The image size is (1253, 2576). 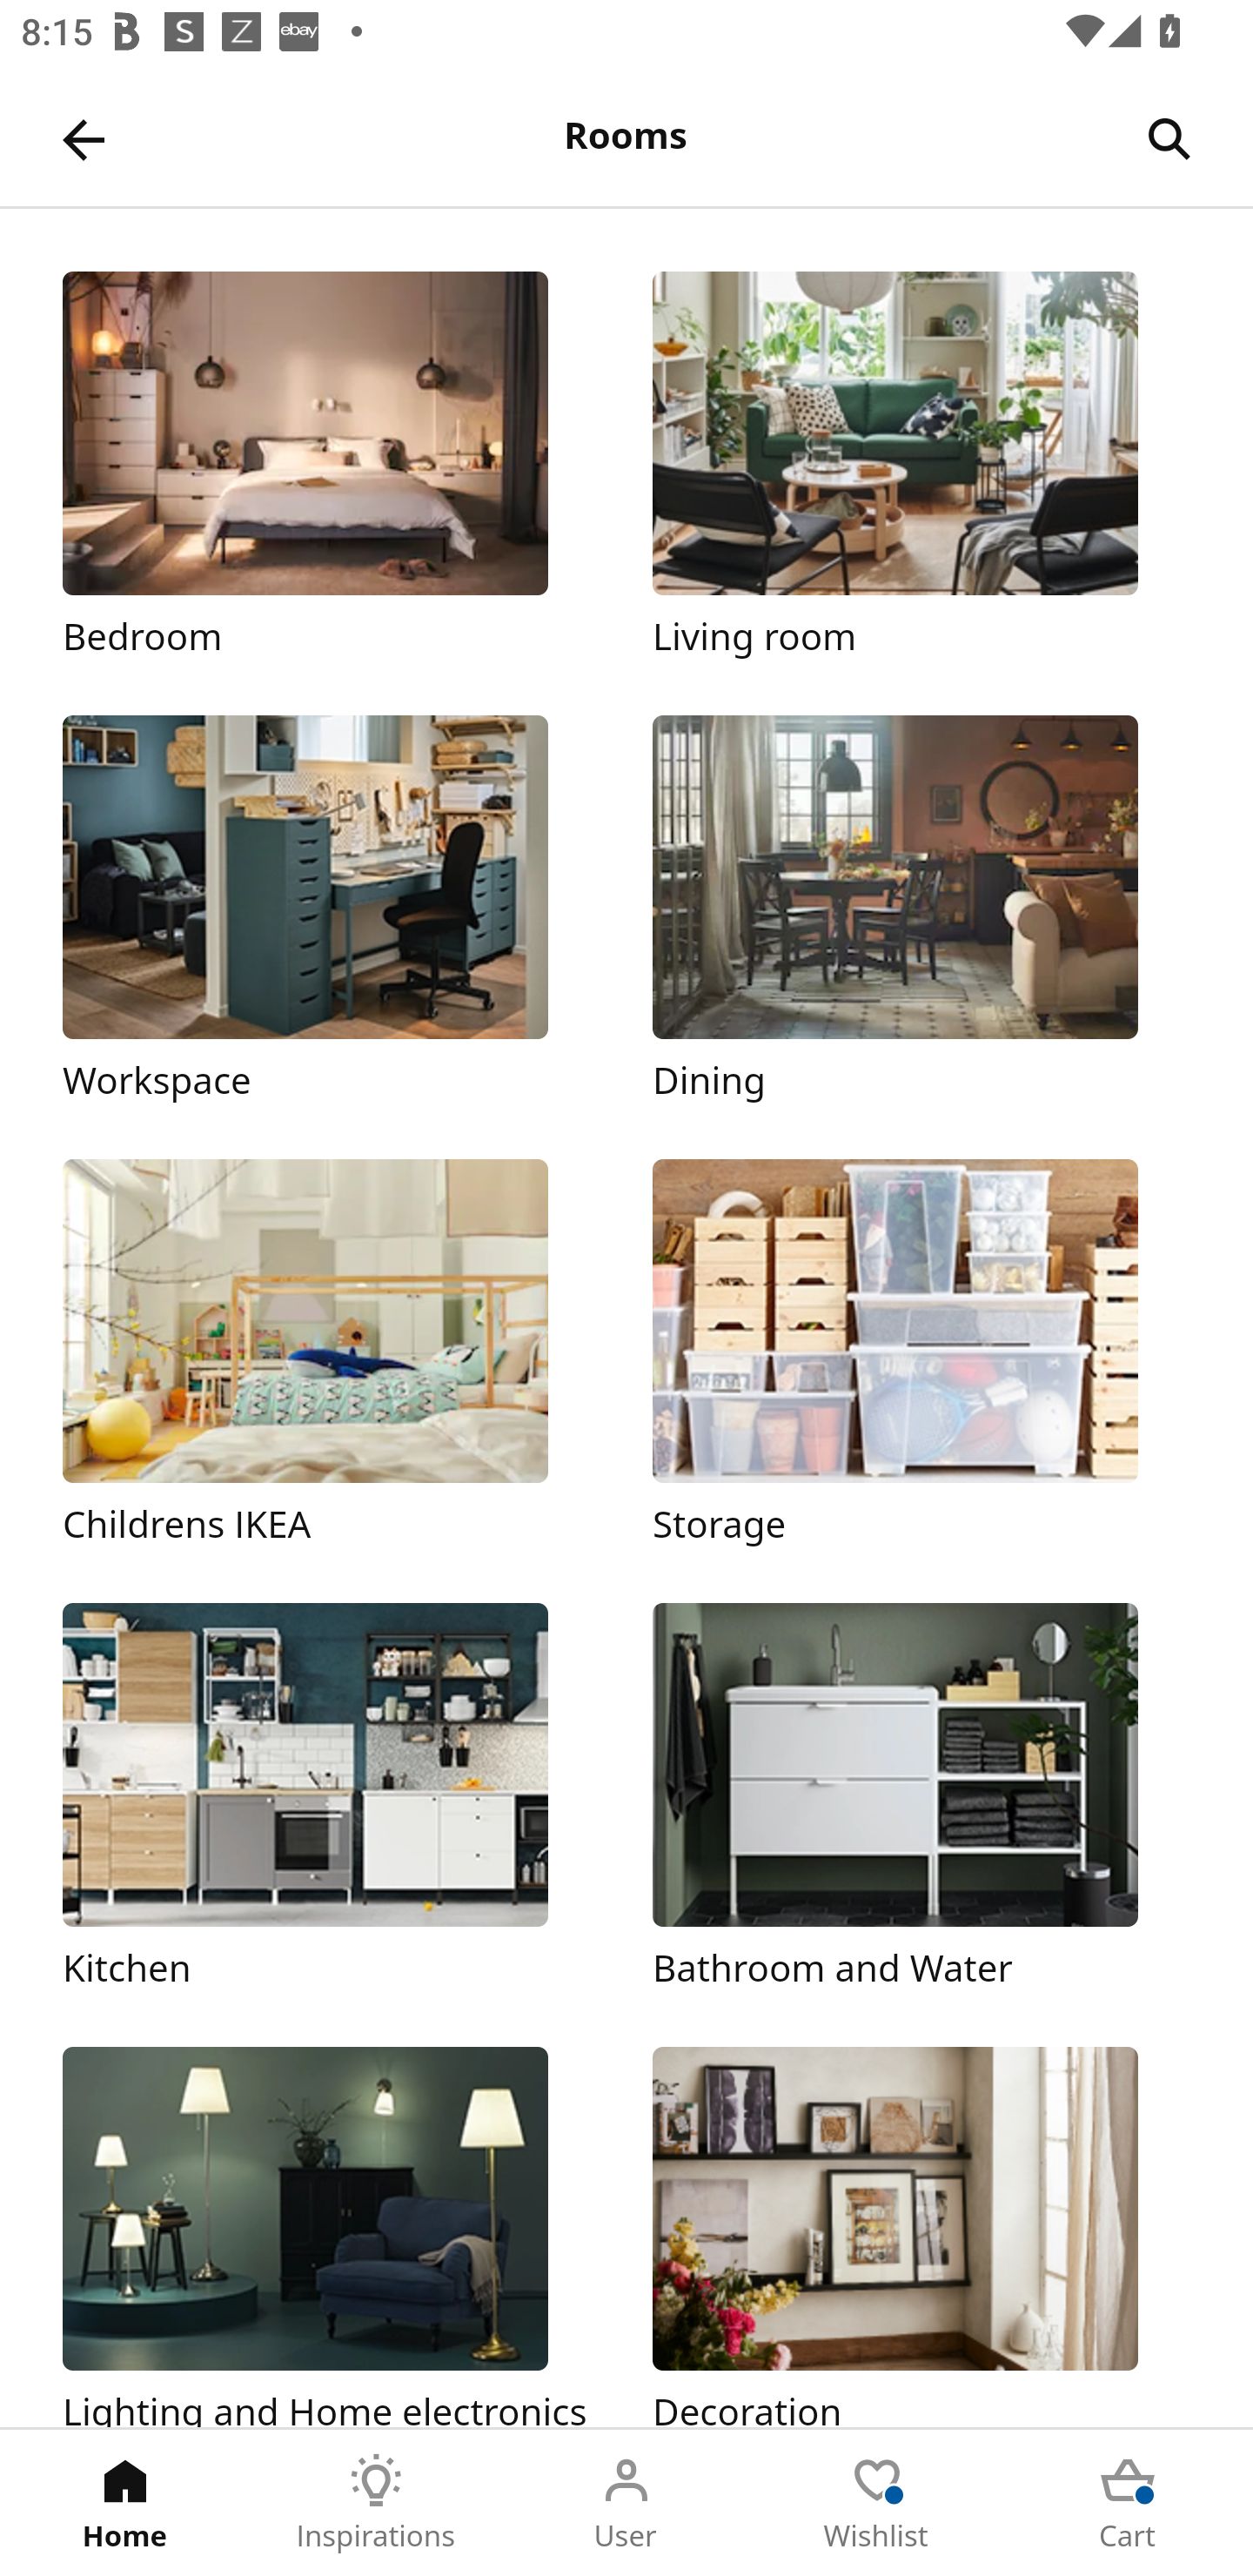 I want to click on Dining, so click(x=921, y=911).